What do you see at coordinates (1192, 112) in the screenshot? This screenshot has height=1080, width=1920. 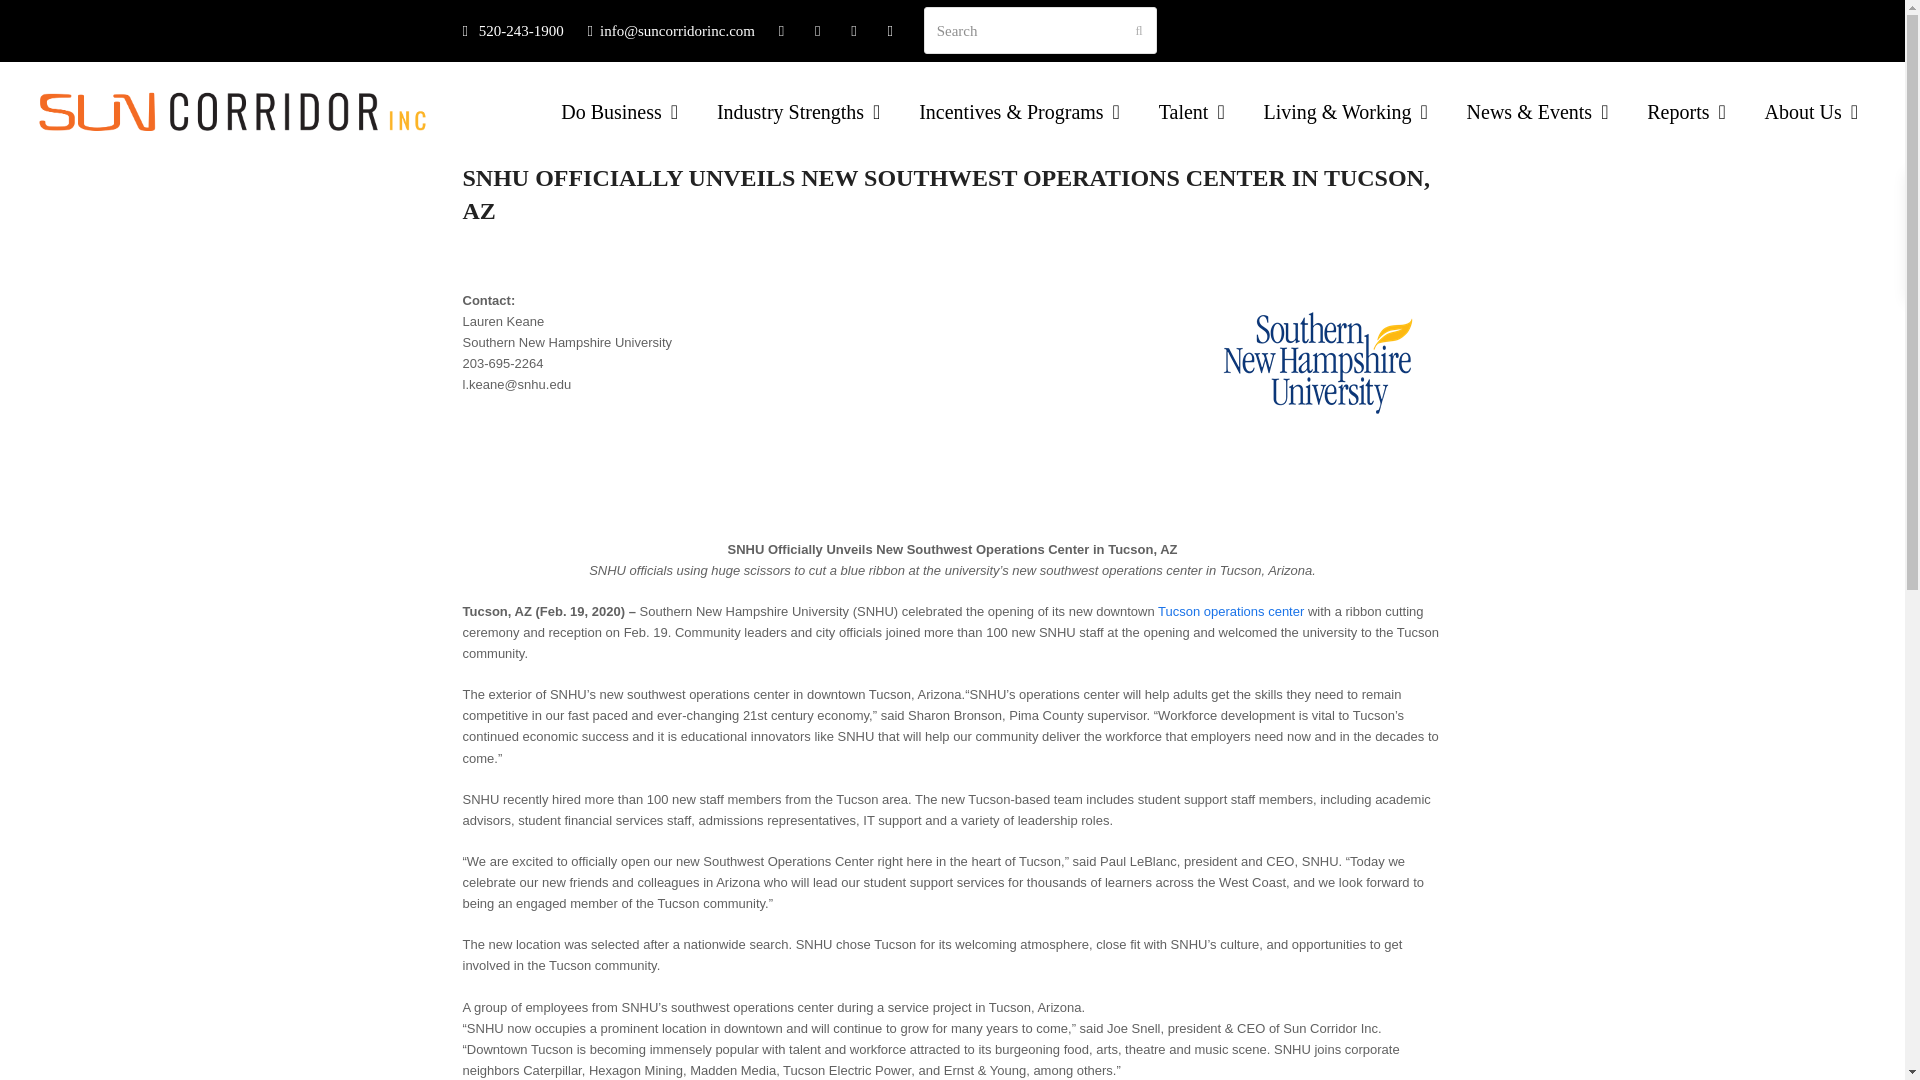 I see `Talent` at bounding box center [1192, 112].